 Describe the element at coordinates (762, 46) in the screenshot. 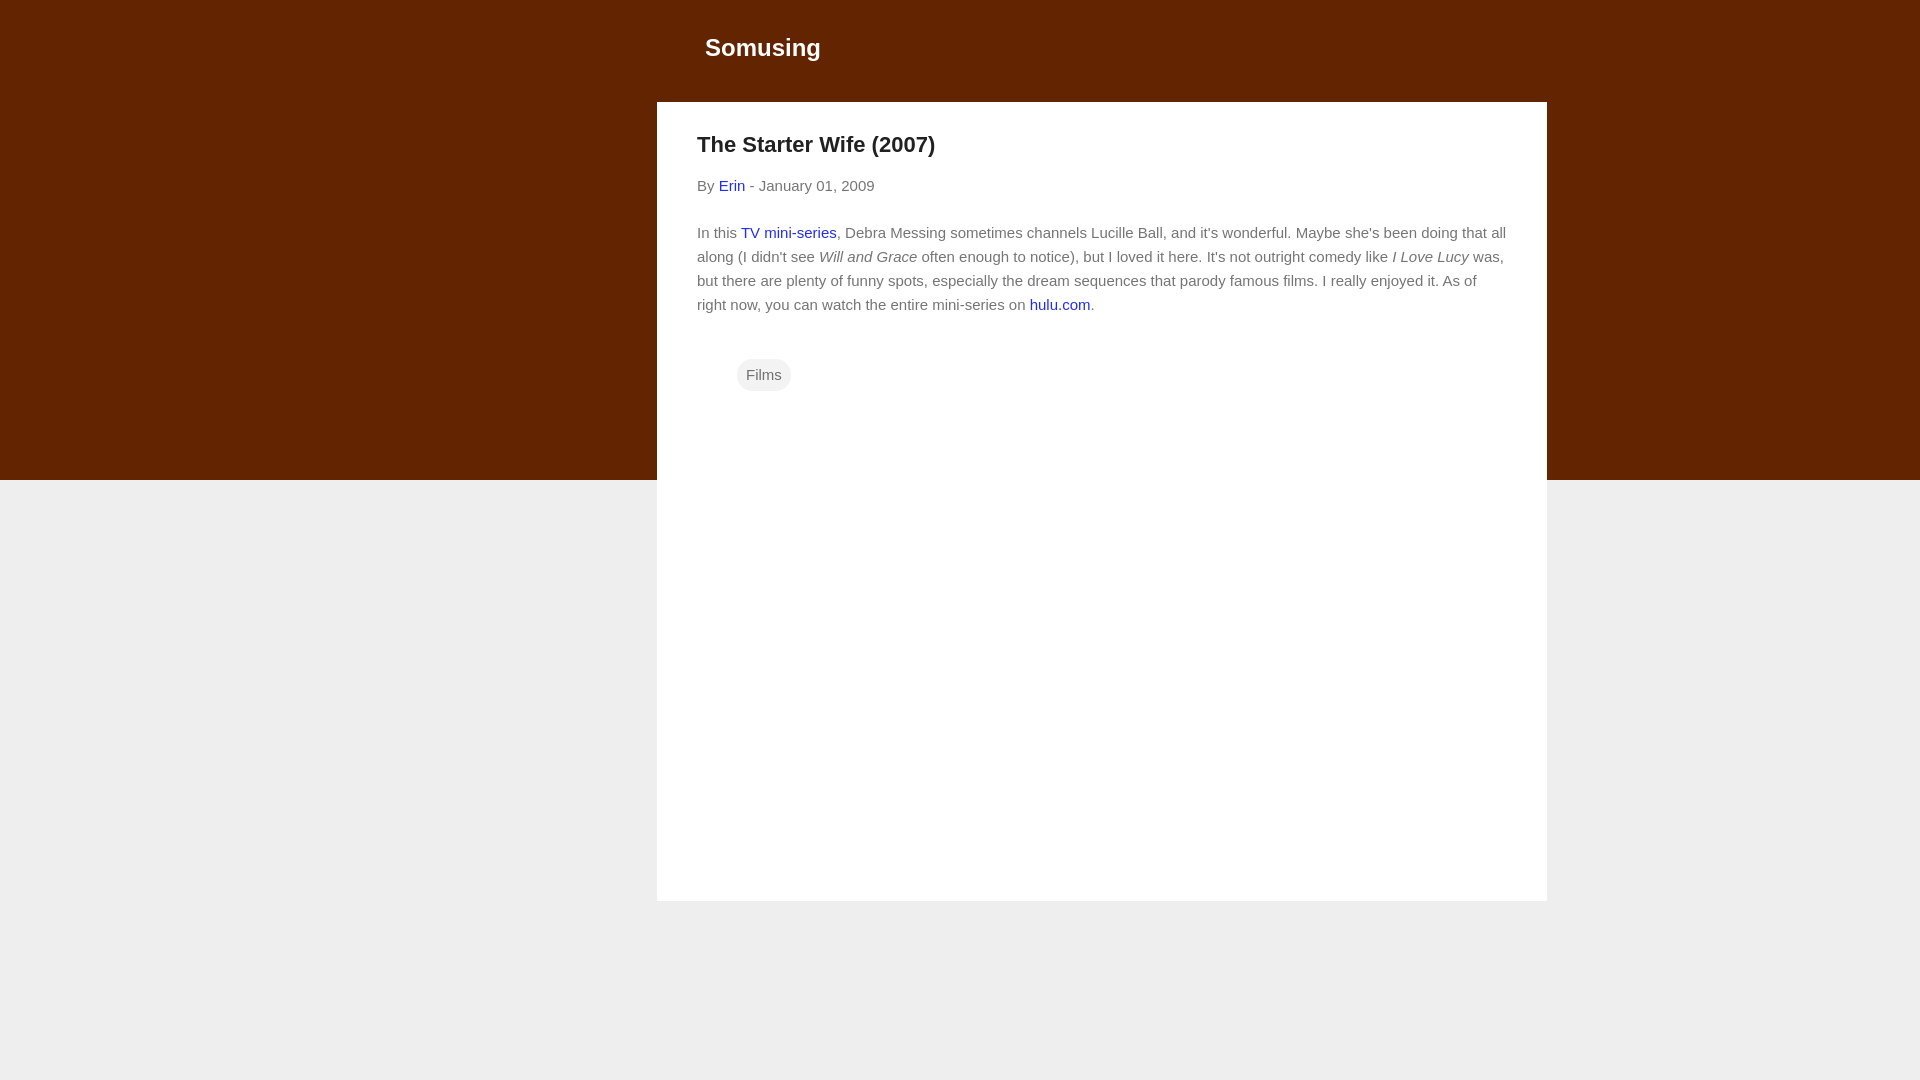

I see `Somusing` at that location.